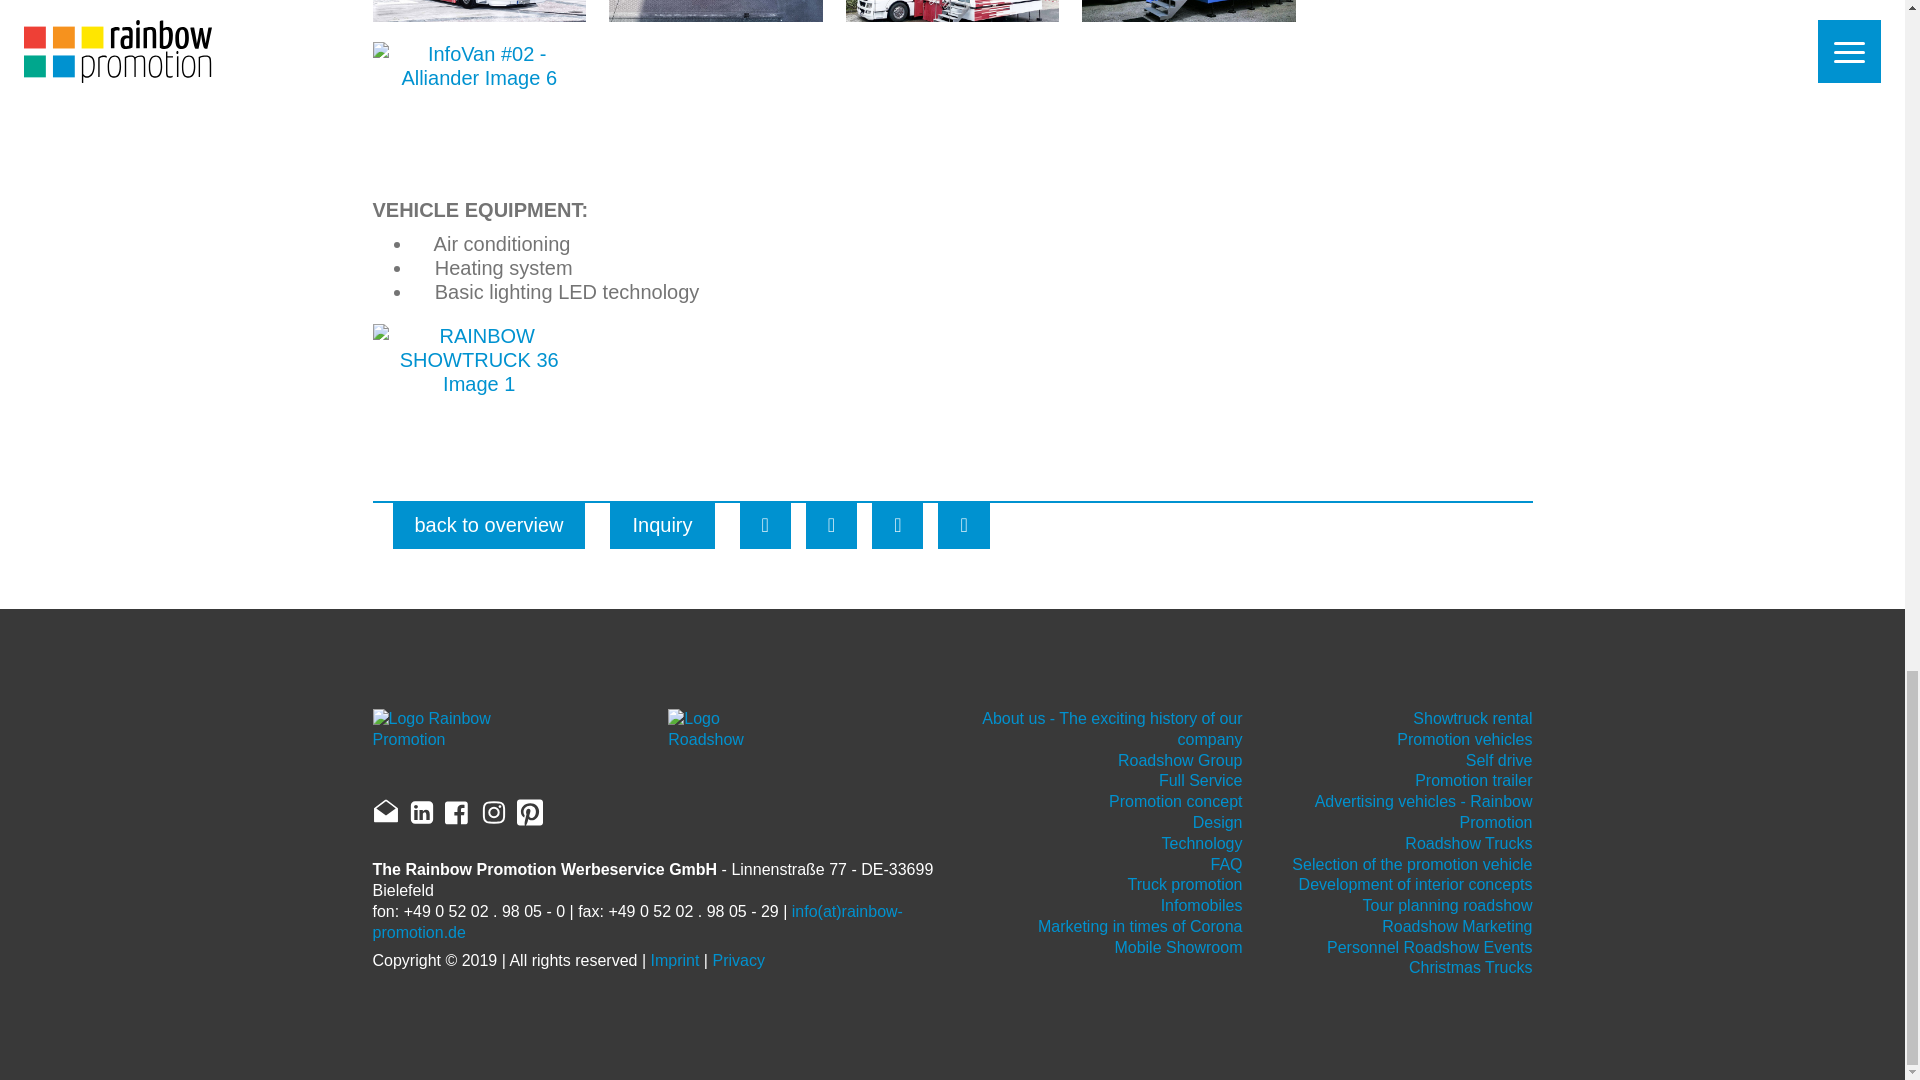 Image resolution: width=1920 pixels, height=1080 pixels. What do you see at coordinates (1426, 10) in the screenshot?
I see `Albert Heijn Roadshow Showtruck Netherlands Image 5` at bounding box center [1426, 10].